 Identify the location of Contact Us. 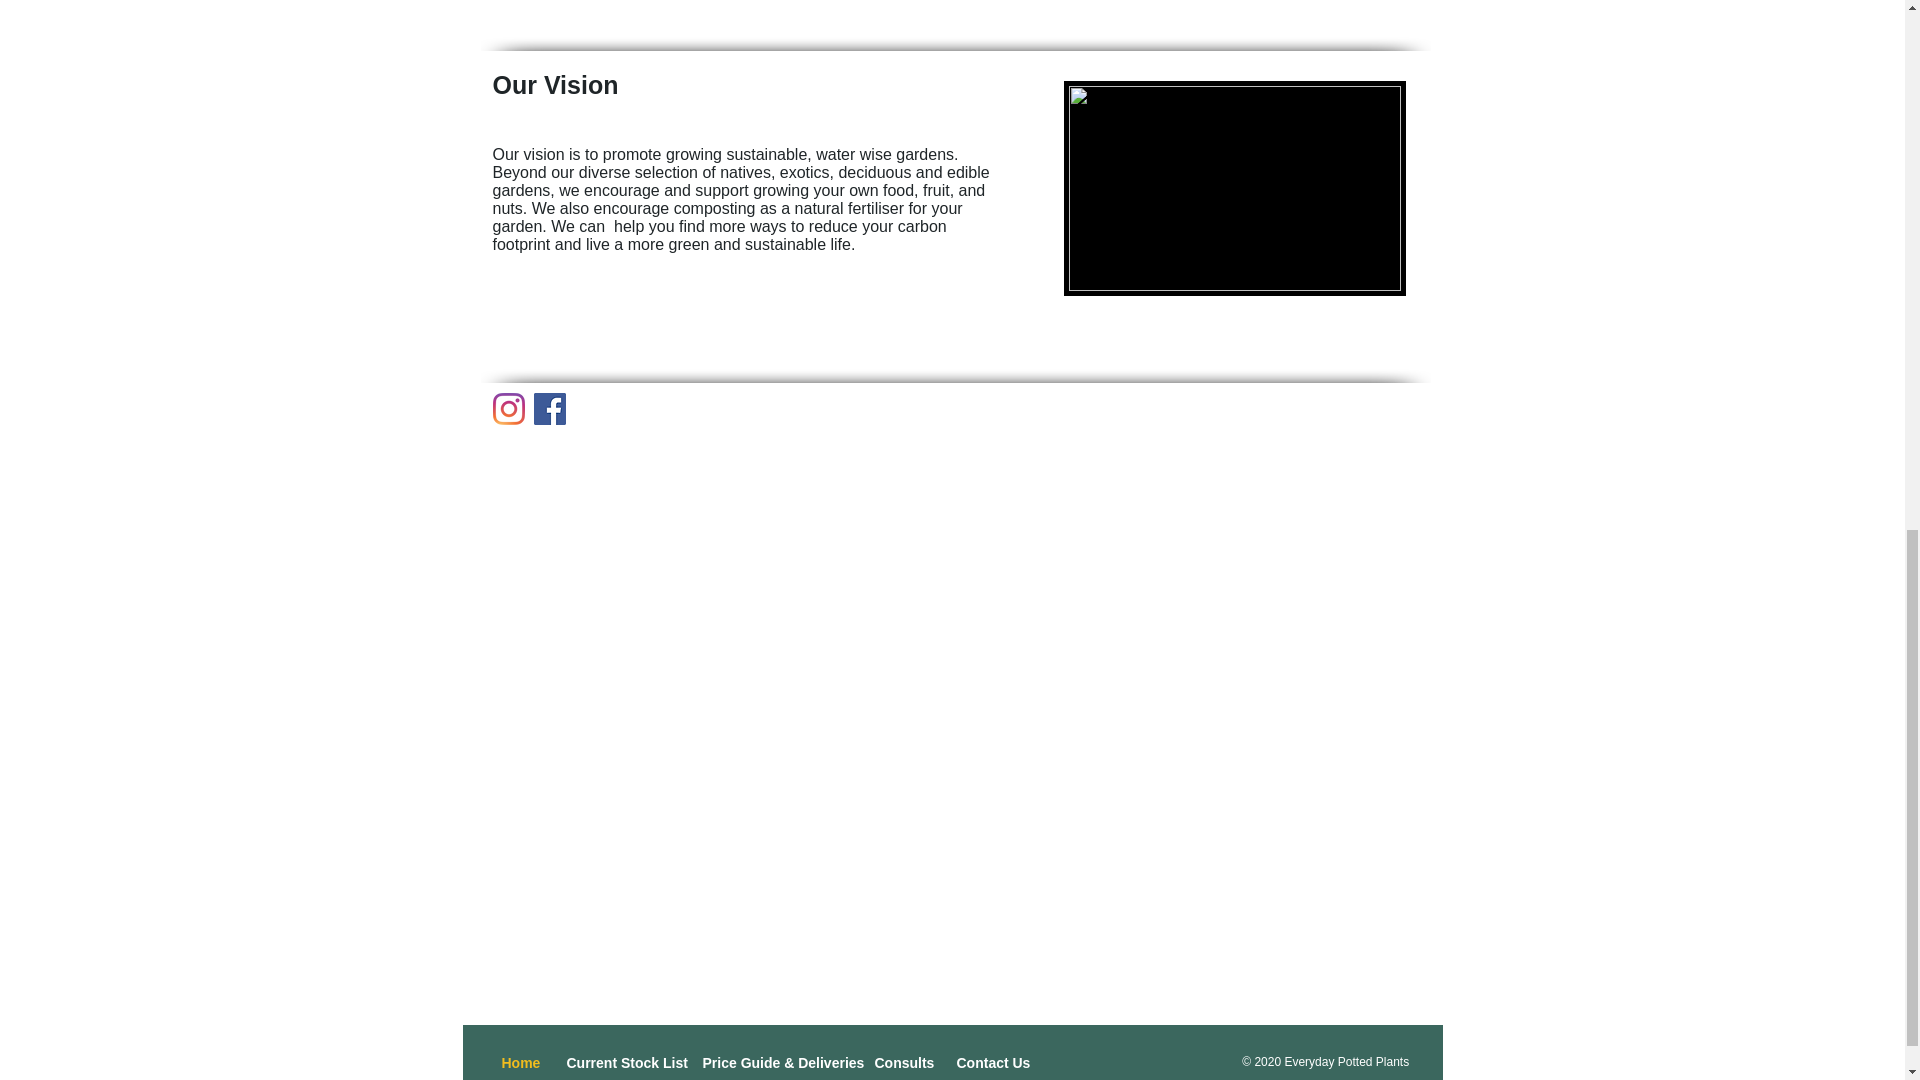
(989, 1062).